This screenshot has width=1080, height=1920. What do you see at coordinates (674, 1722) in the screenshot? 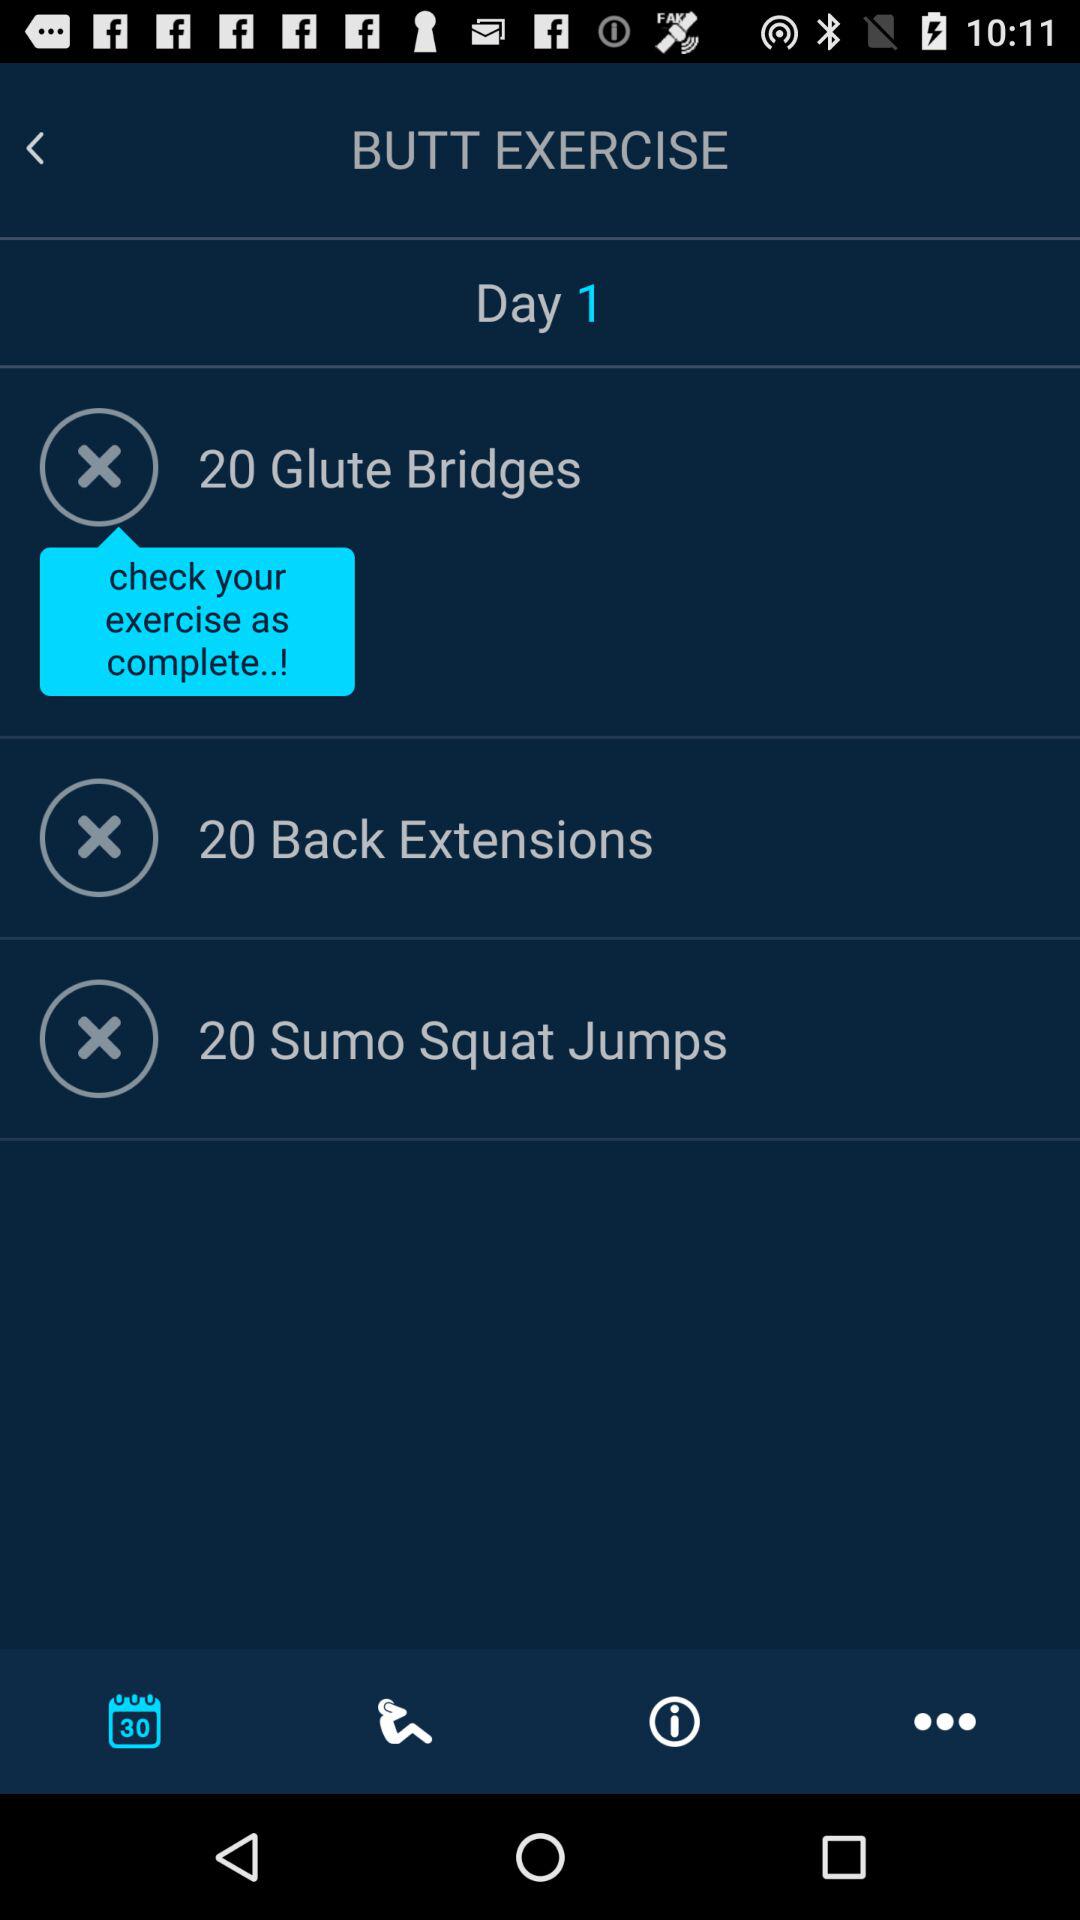
I see `select information or i icon which is on the bottom of the page` at bounding box center [674, 1722].